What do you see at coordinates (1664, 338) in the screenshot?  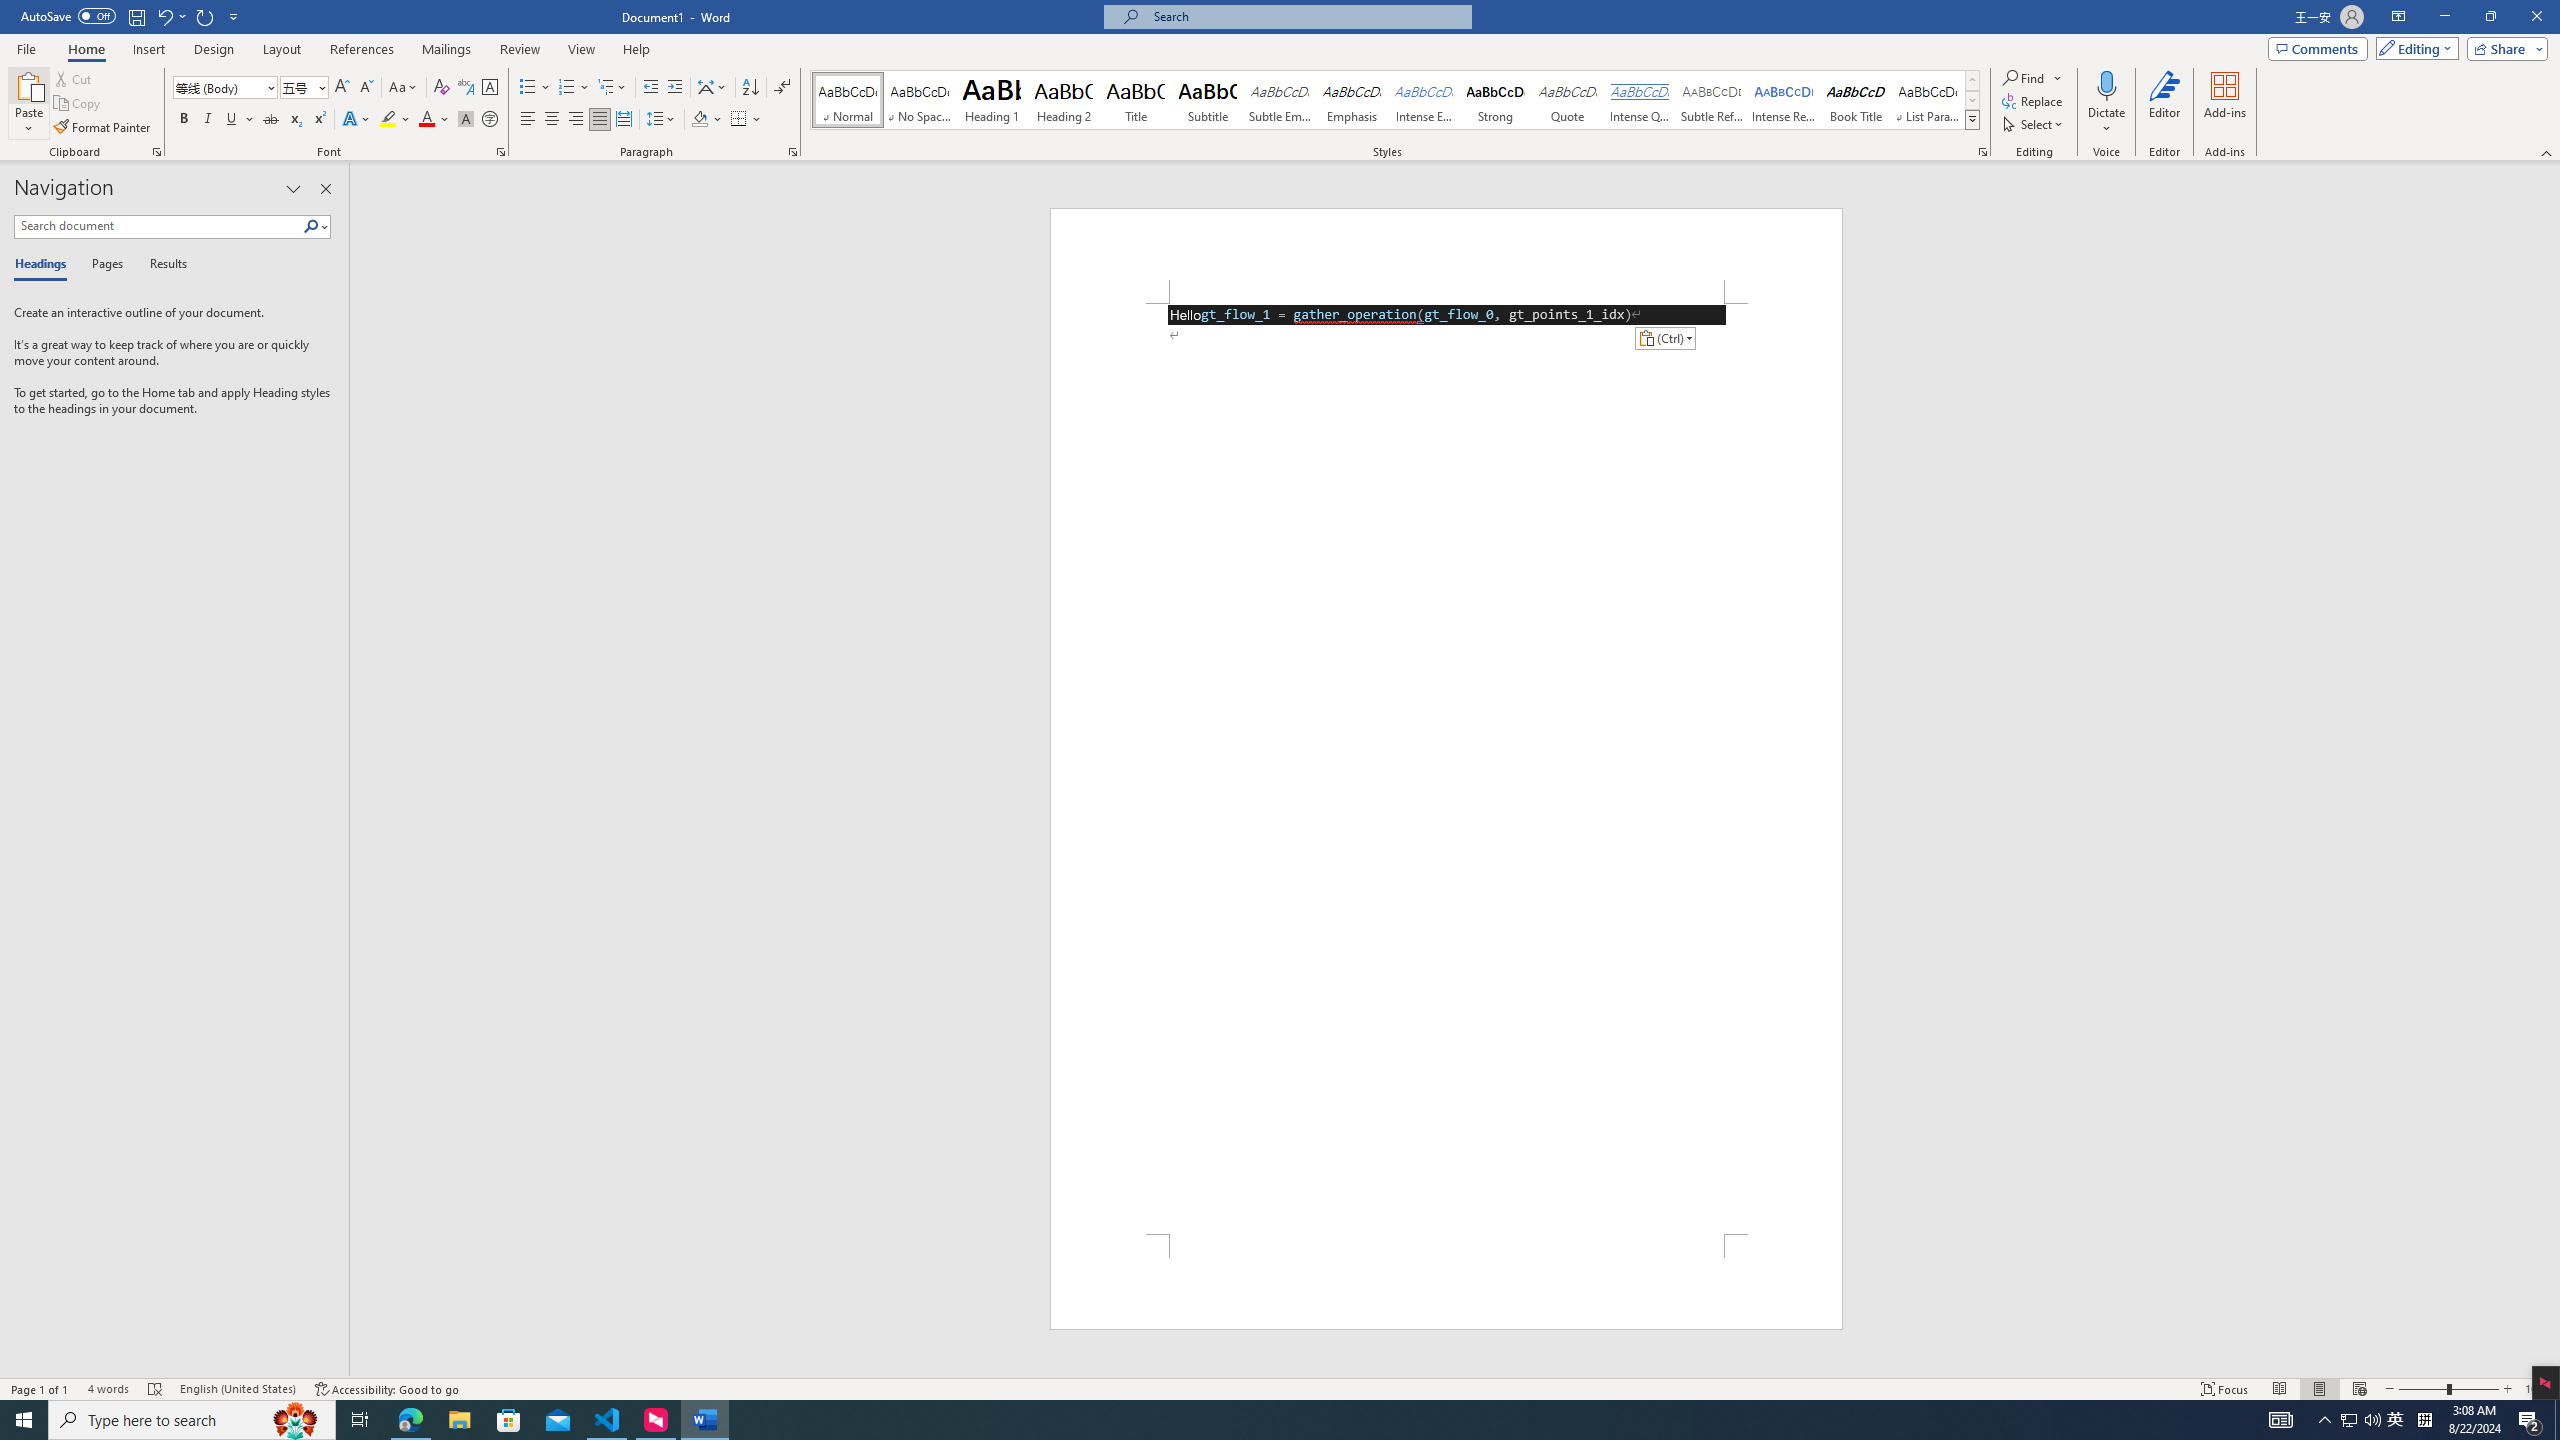 I see `Action: Paste alternatives` at bounding box center [1664, 338].